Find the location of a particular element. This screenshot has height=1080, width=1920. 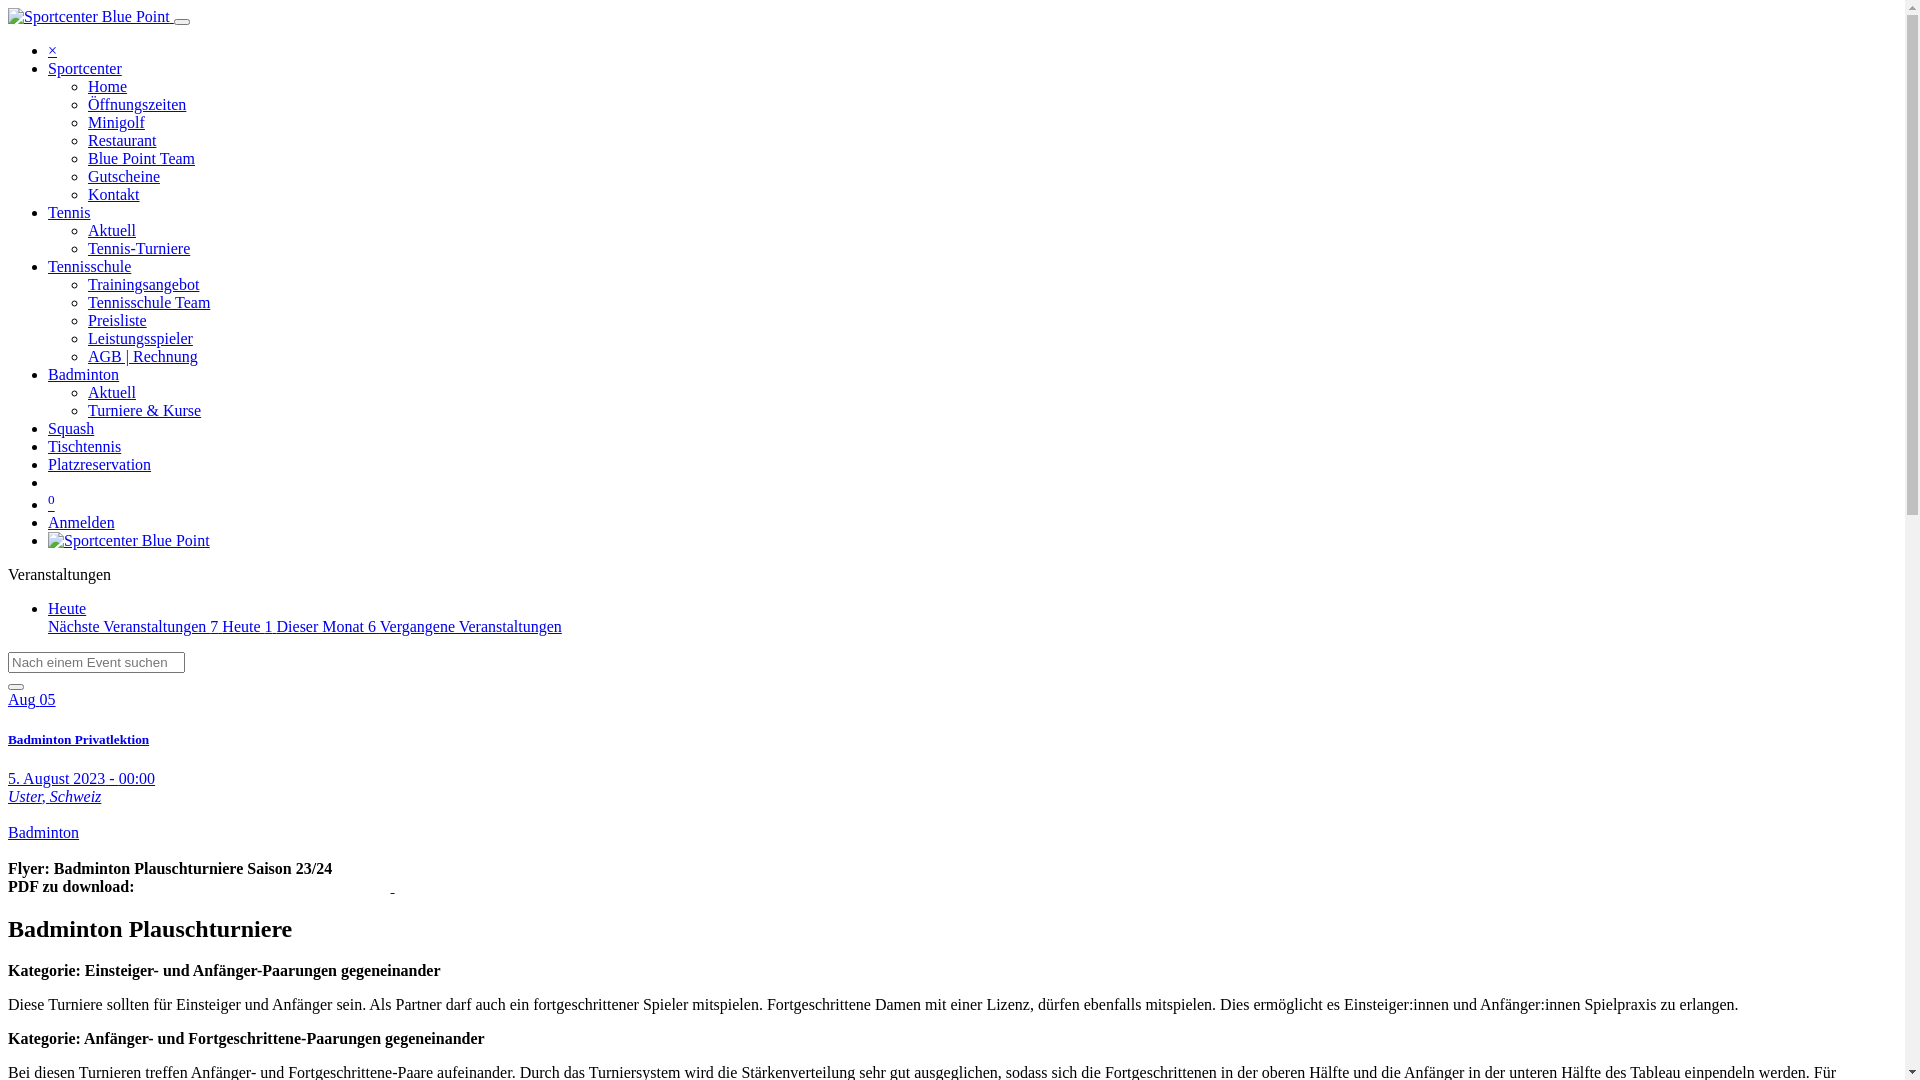

Dieser Monat 6 is located at coordinates (328, 626).